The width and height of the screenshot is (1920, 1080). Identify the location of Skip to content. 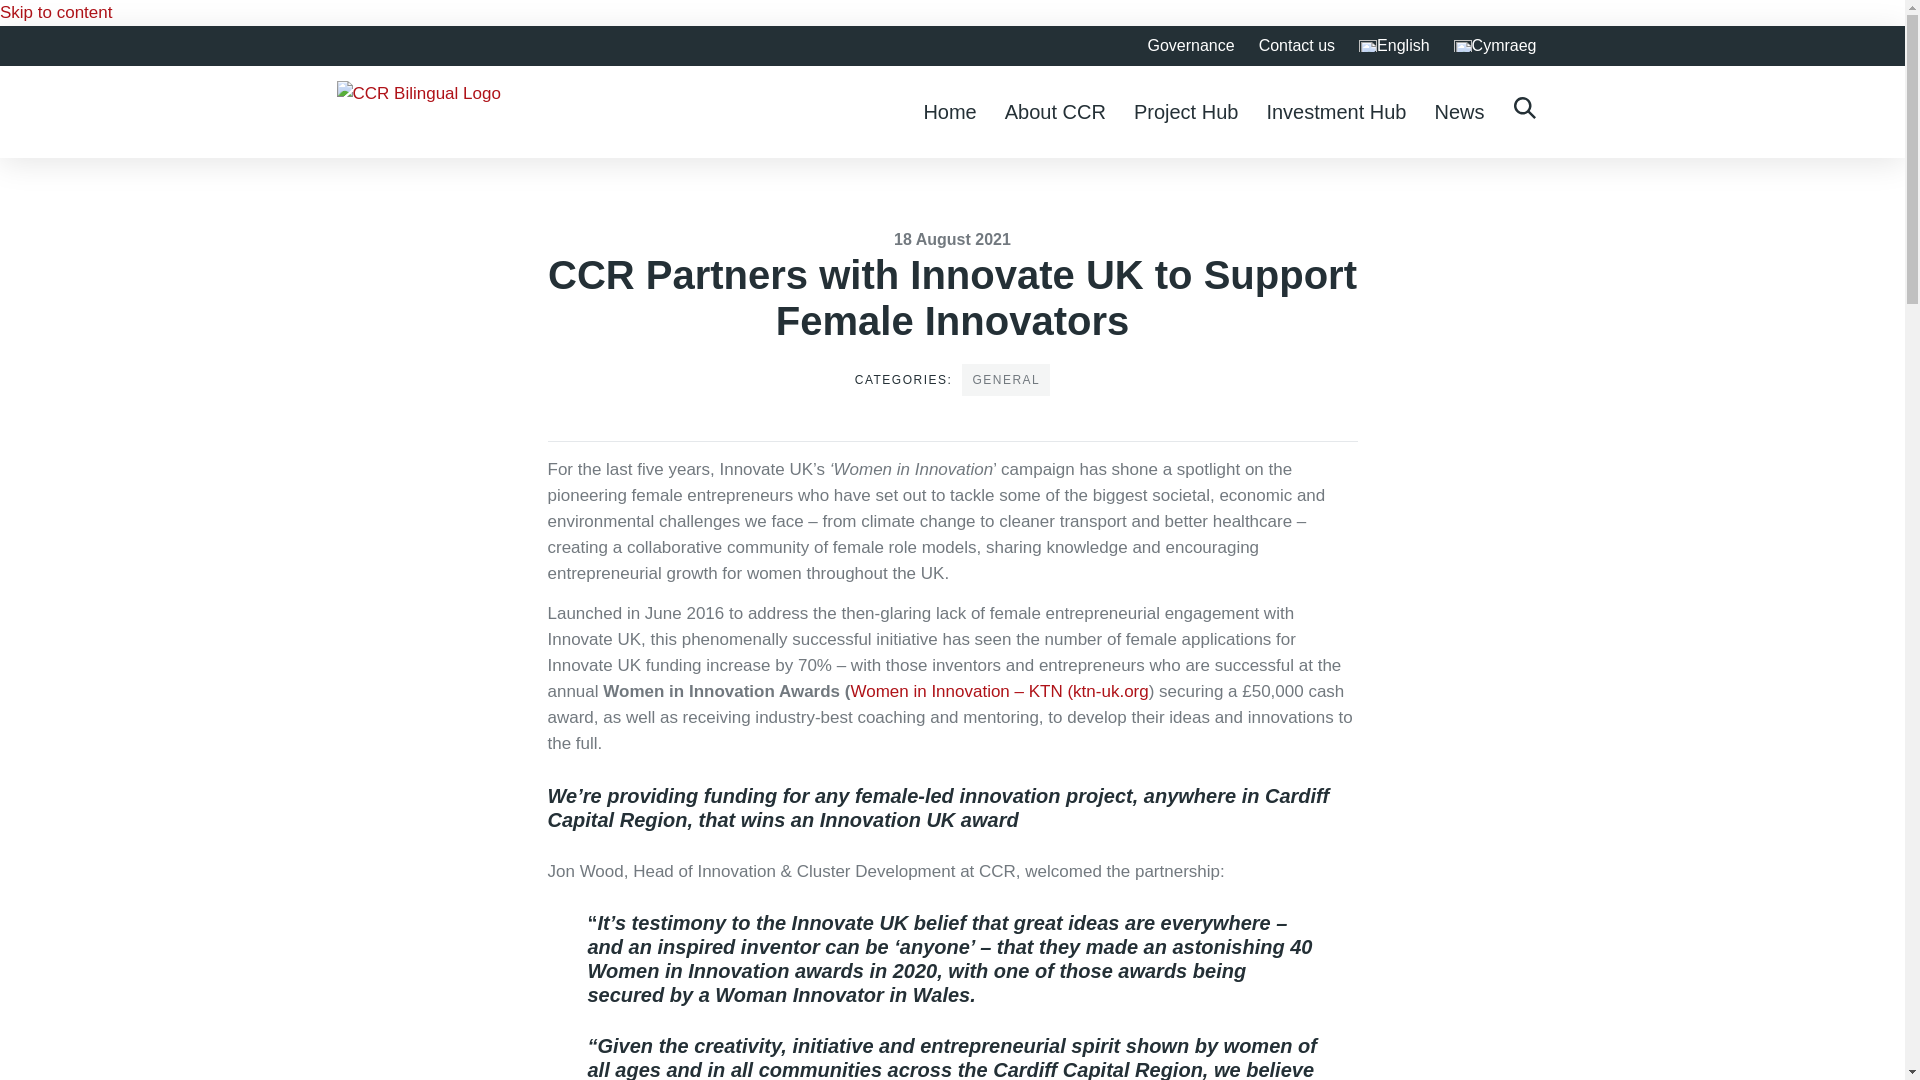
(56, 12).